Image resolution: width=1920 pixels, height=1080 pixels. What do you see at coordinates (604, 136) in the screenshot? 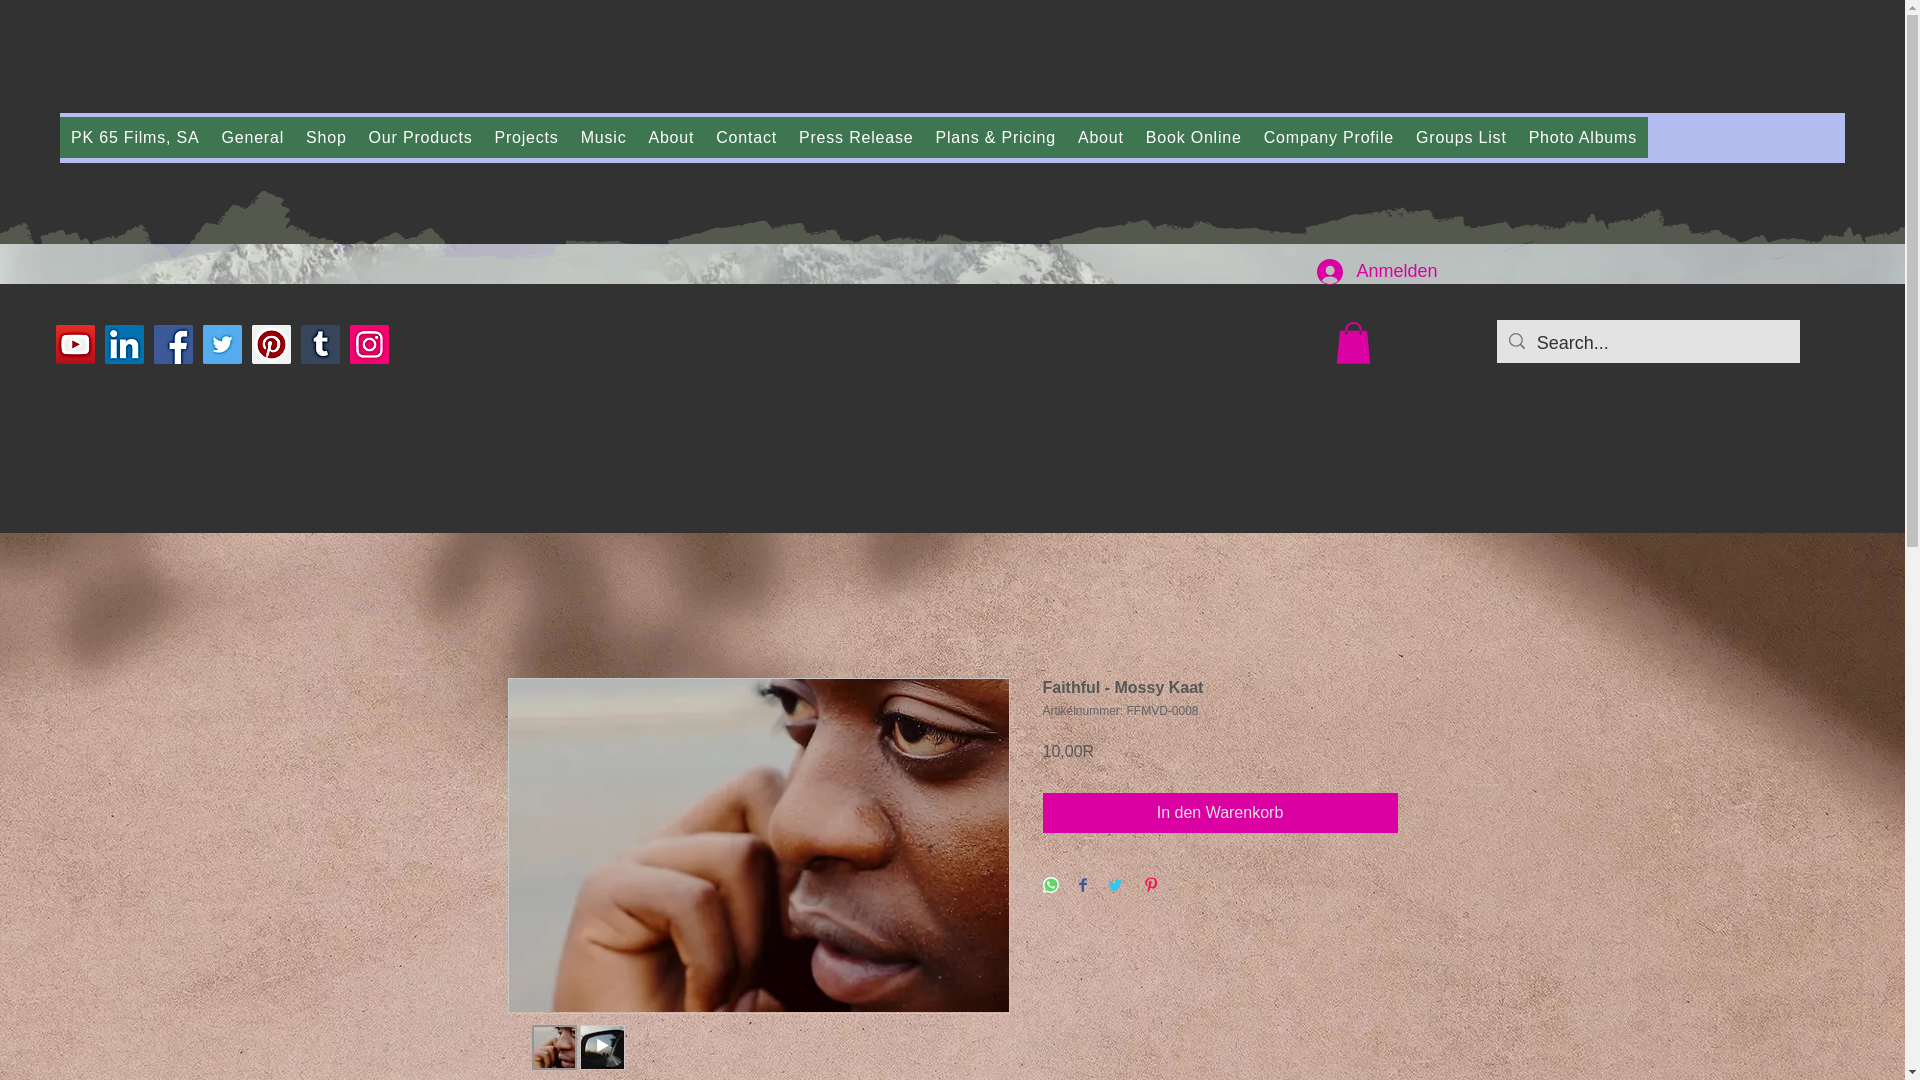
I see `Music` at bounding box center [604, 136].